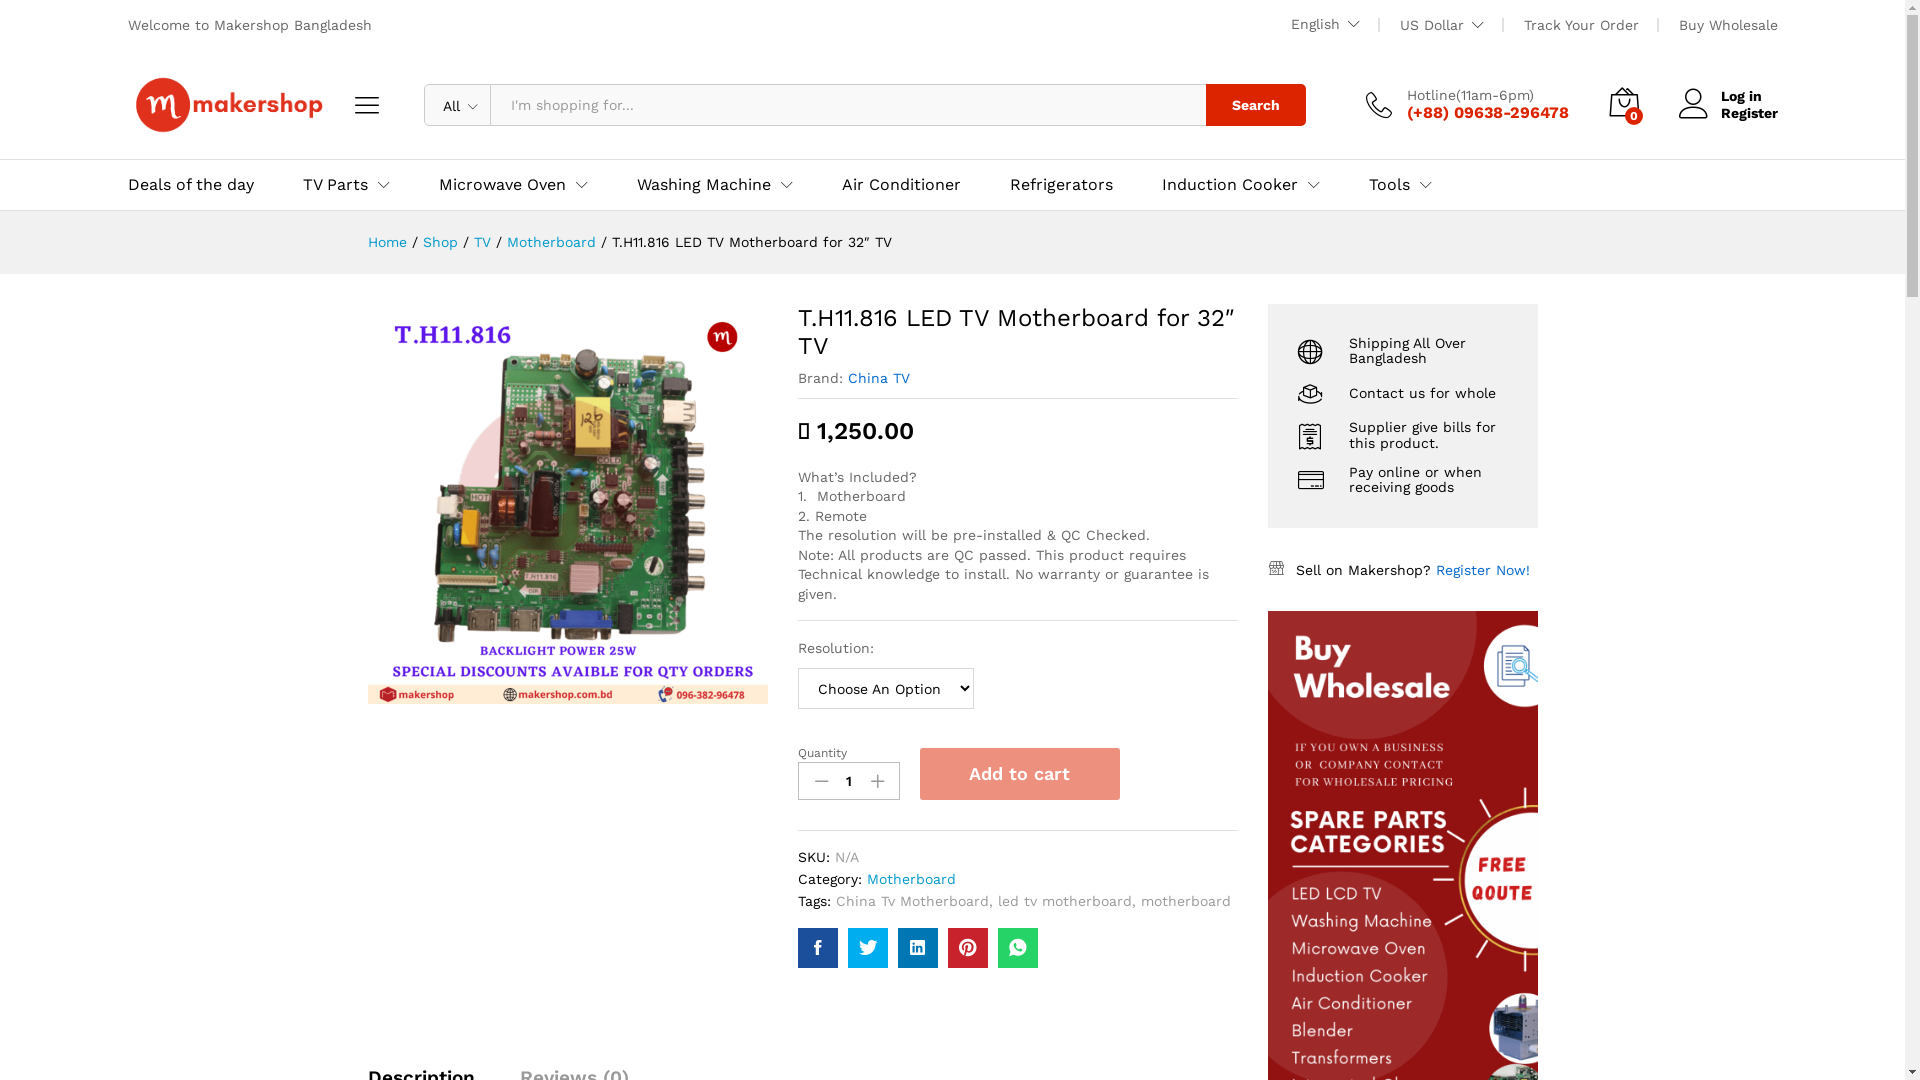 The width and height of the screenshot is (1920, 1080). Describe the element at coordinates (1186, 901) in the screenshot. I see `motherboard` at that location.